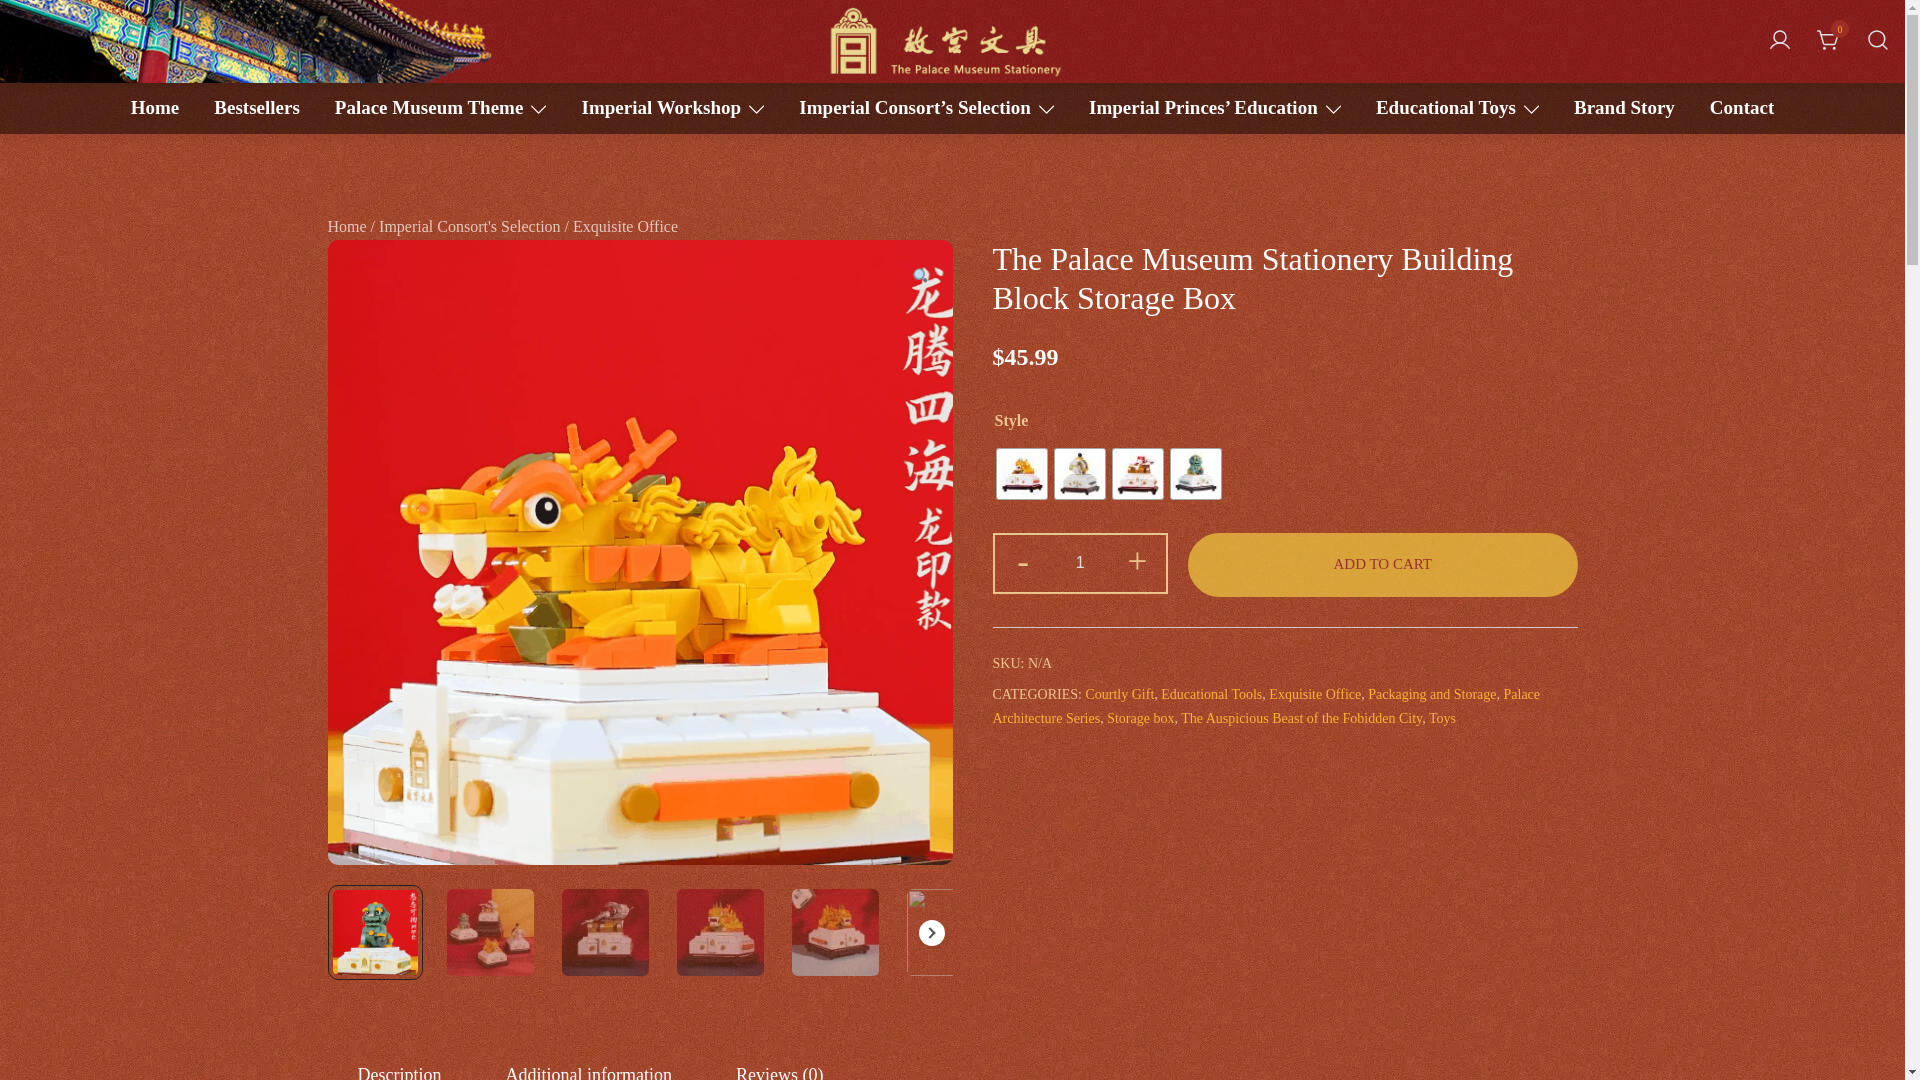  Describe the element at coordinates (256, 108) in the screenshot. I see `Bestsellers` at that location.